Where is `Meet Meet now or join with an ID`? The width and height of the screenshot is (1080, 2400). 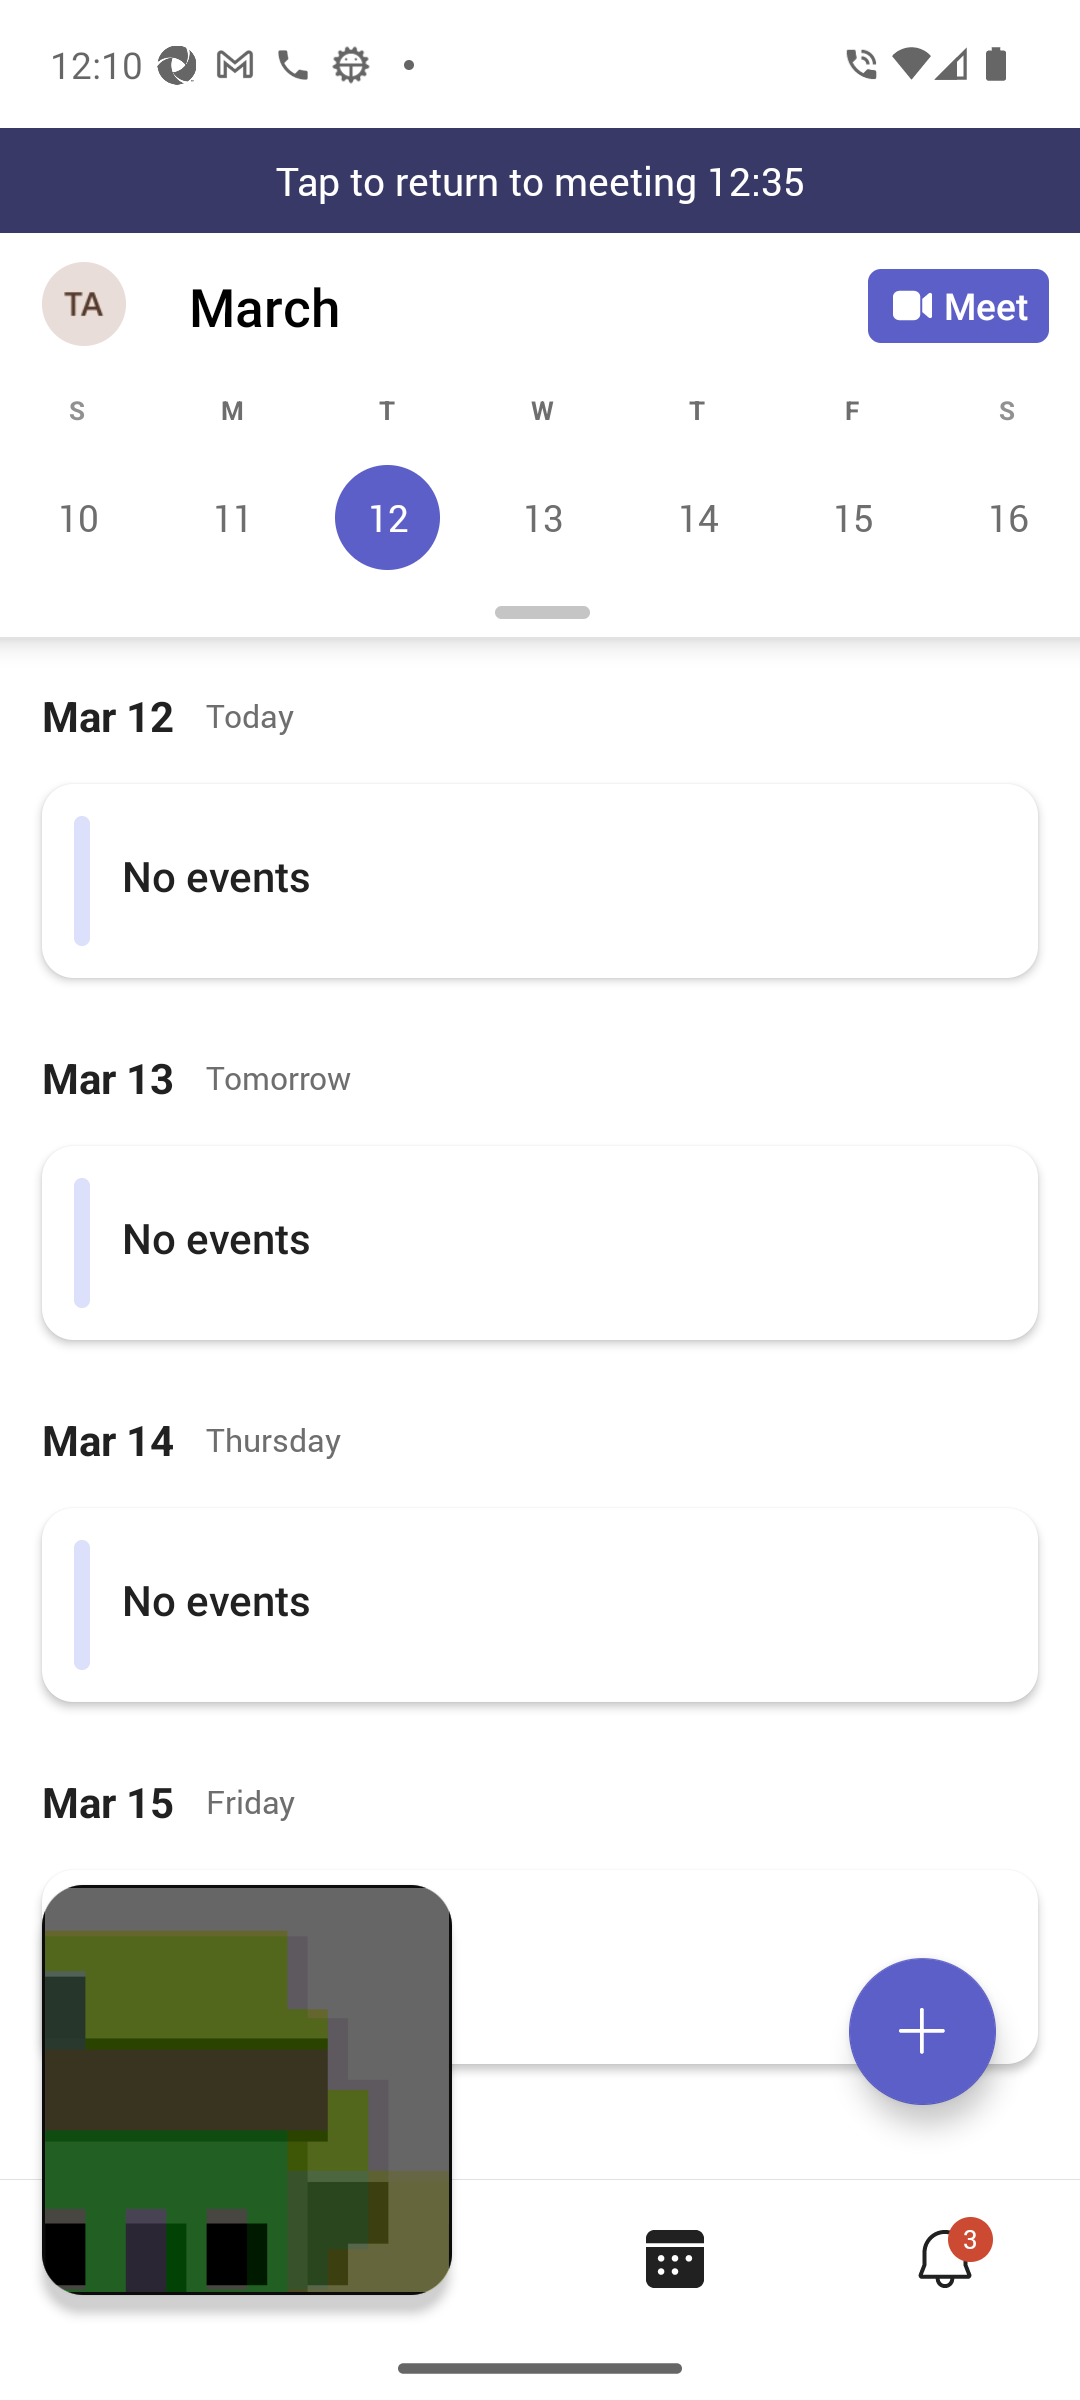
Meet Meet now or join with an ID is located at coordinates (958, 306).